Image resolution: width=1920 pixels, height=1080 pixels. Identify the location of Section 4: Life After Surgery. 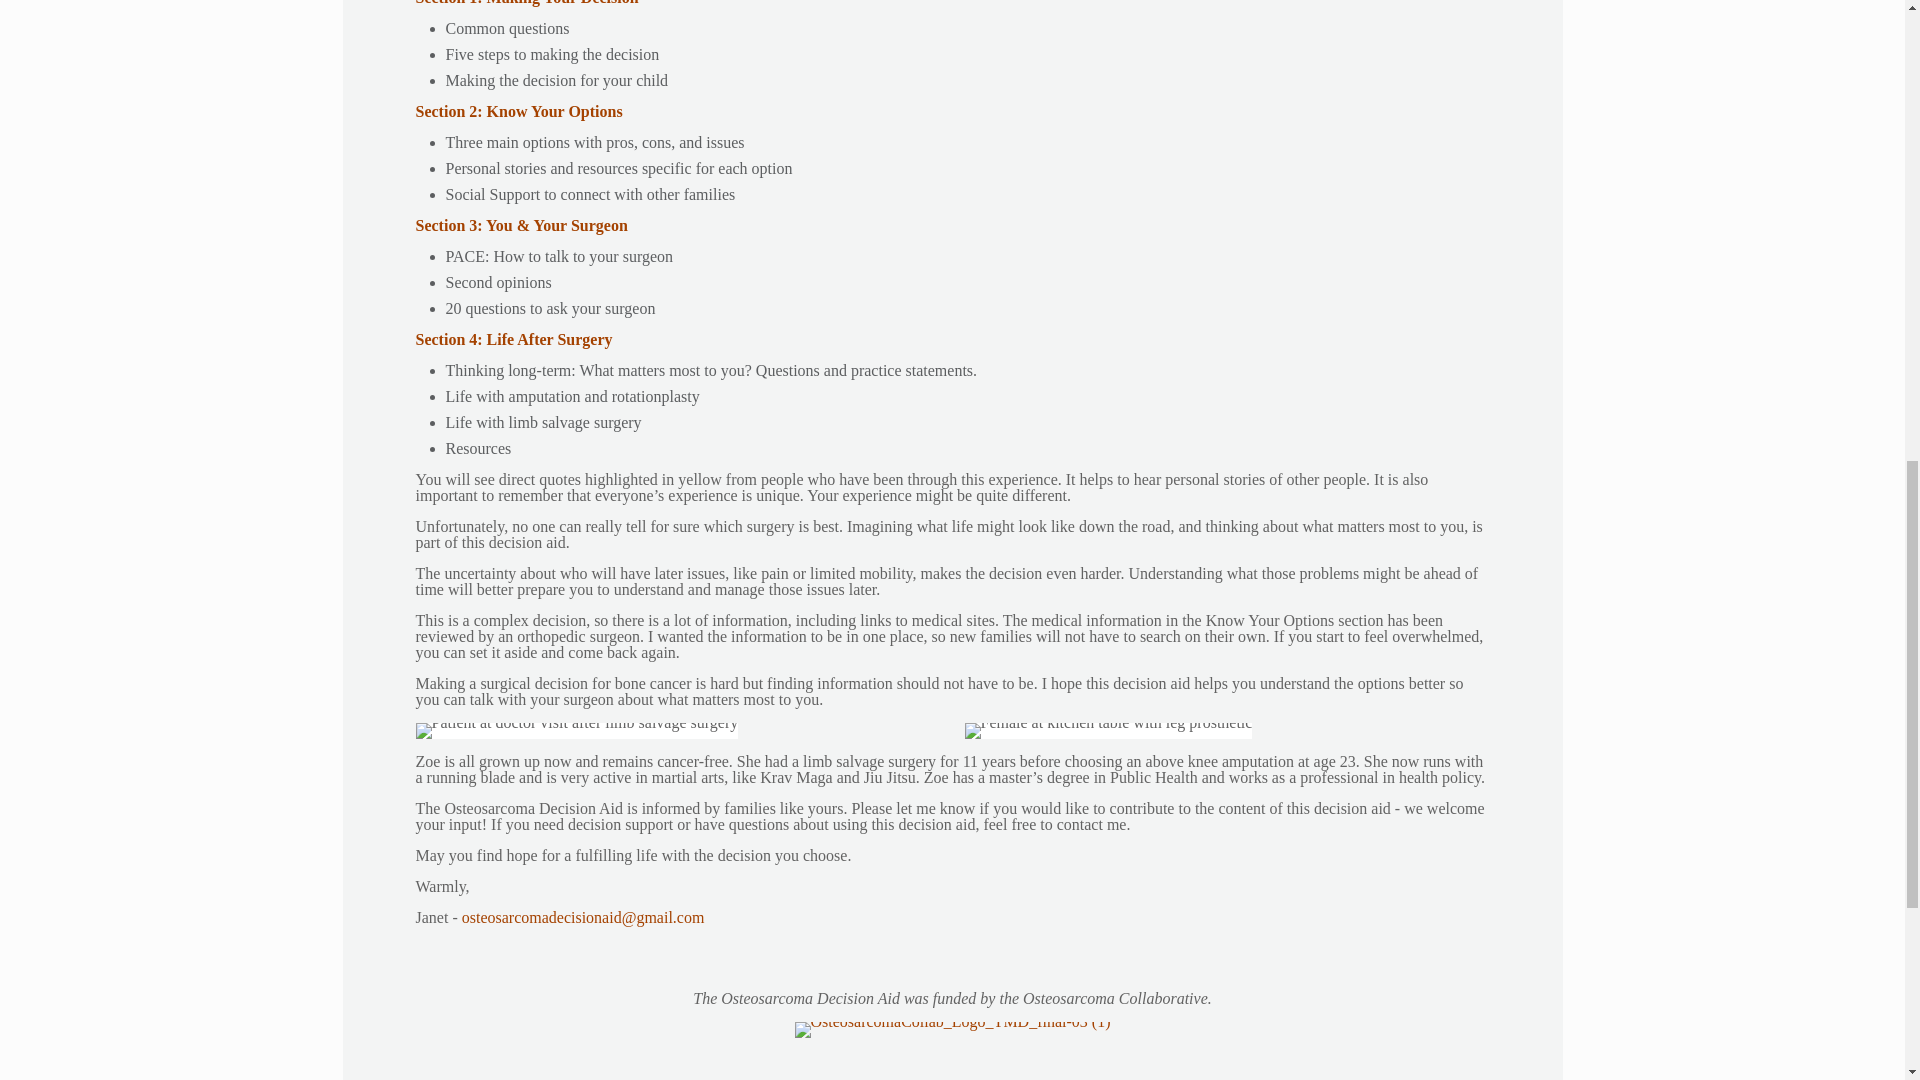
(514, 338).